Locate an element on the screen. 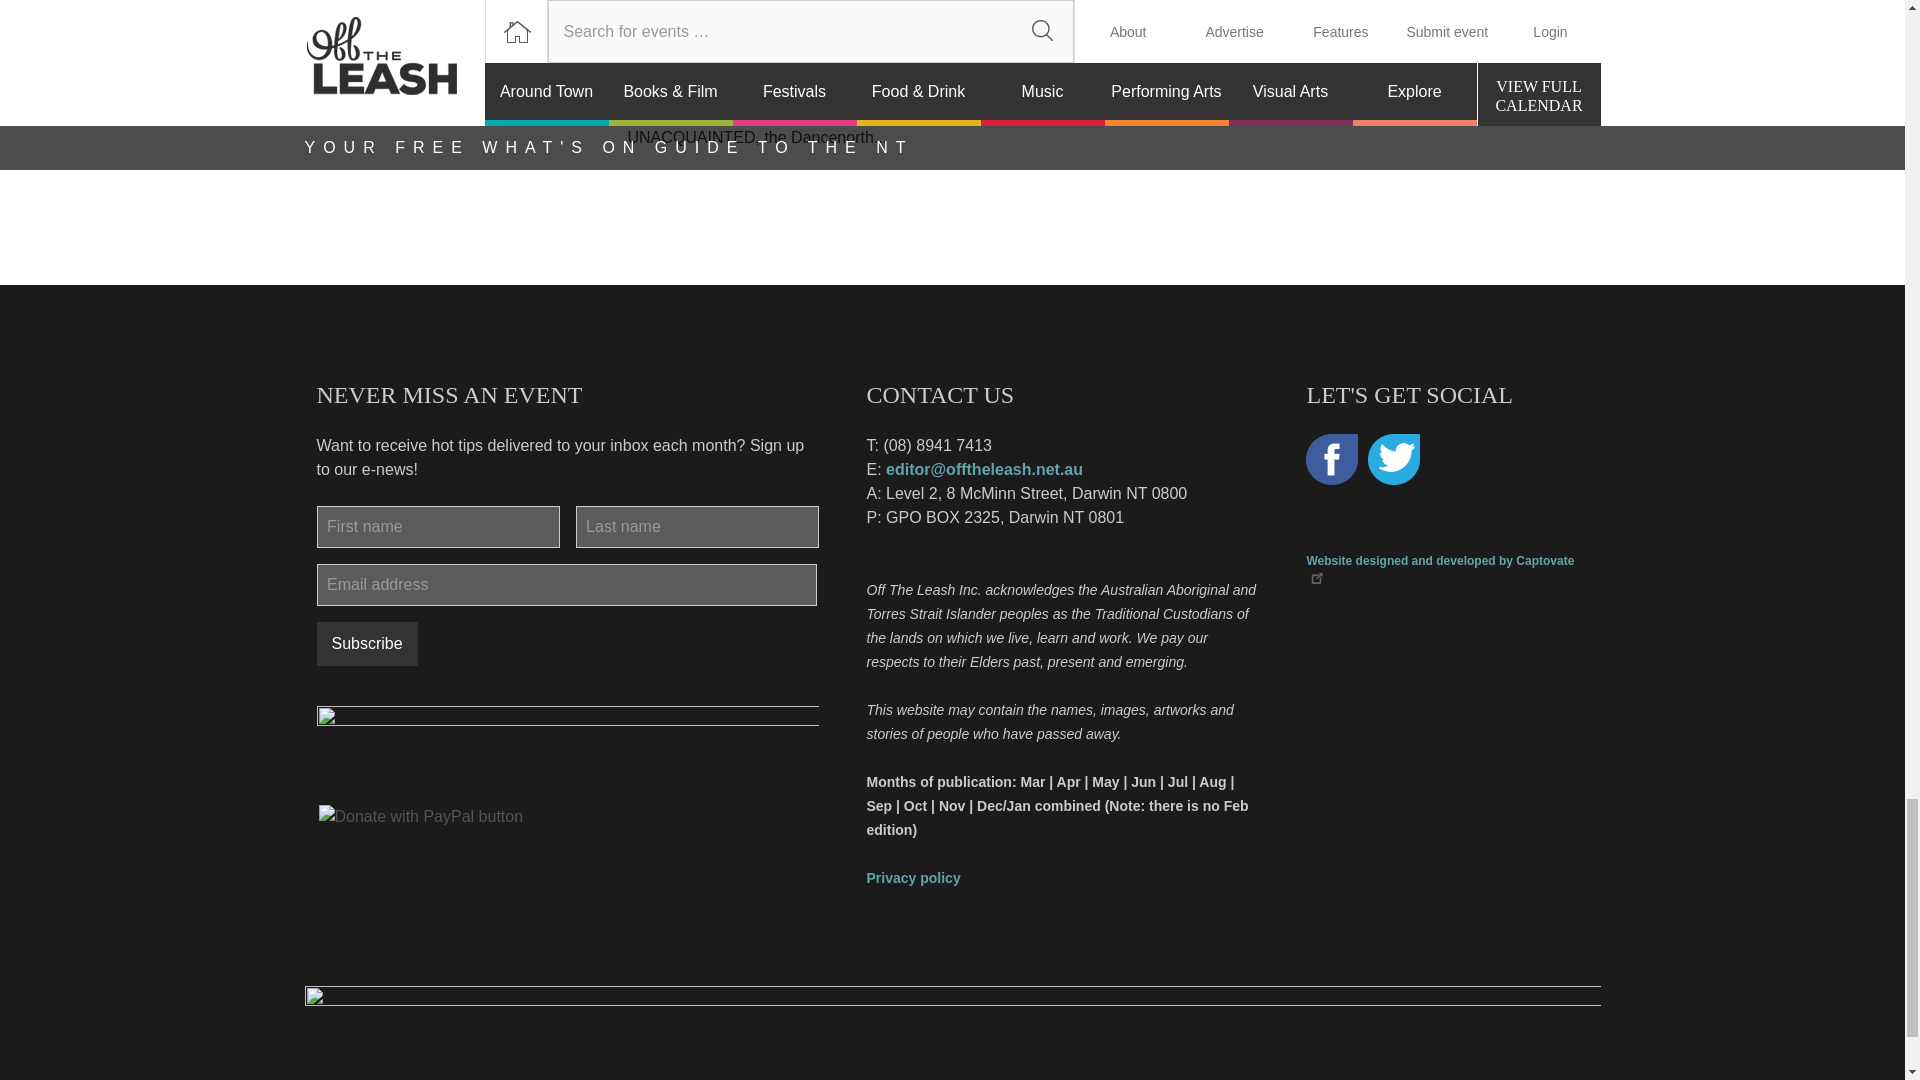 Image resolution: width=1920 pixels, height=1080 pixels. Subscribe is located at coordinates (366, 644).